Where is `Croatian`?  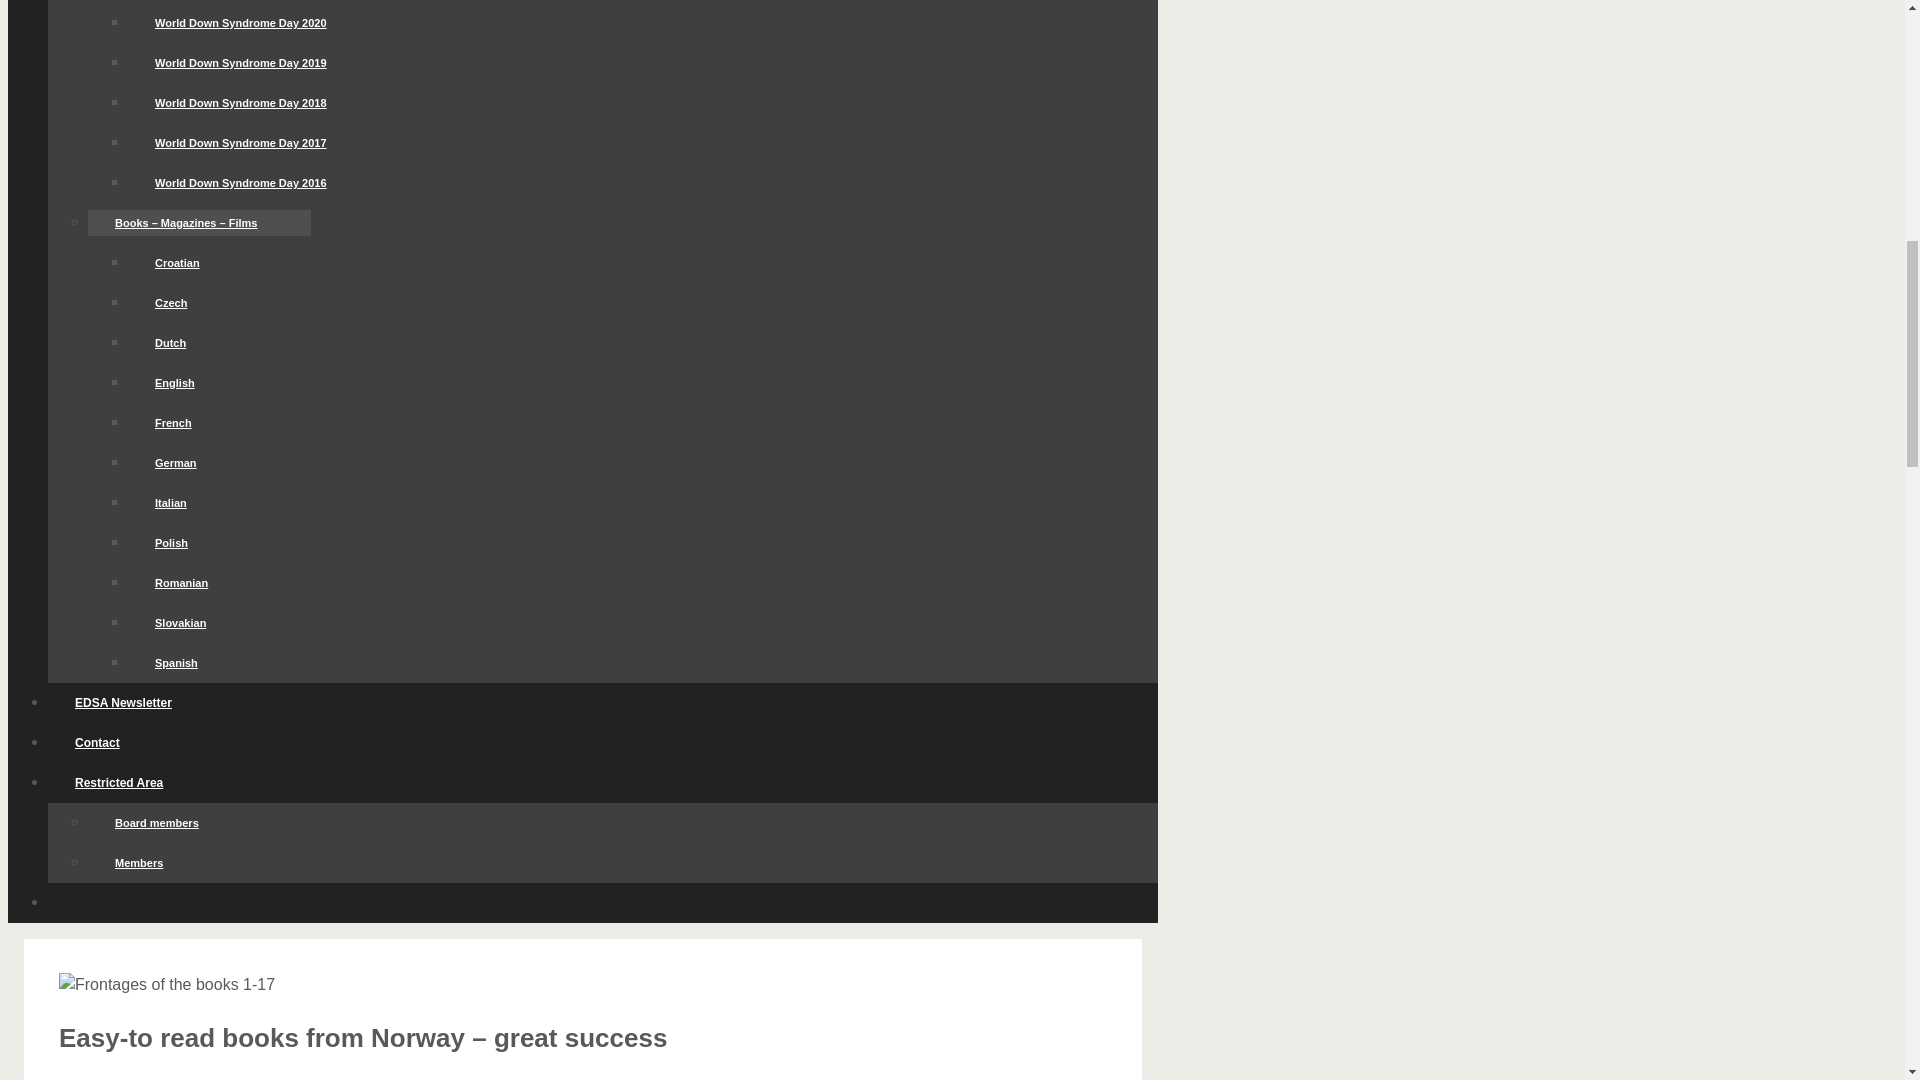 Croatian is located at coordinates (177, 262).